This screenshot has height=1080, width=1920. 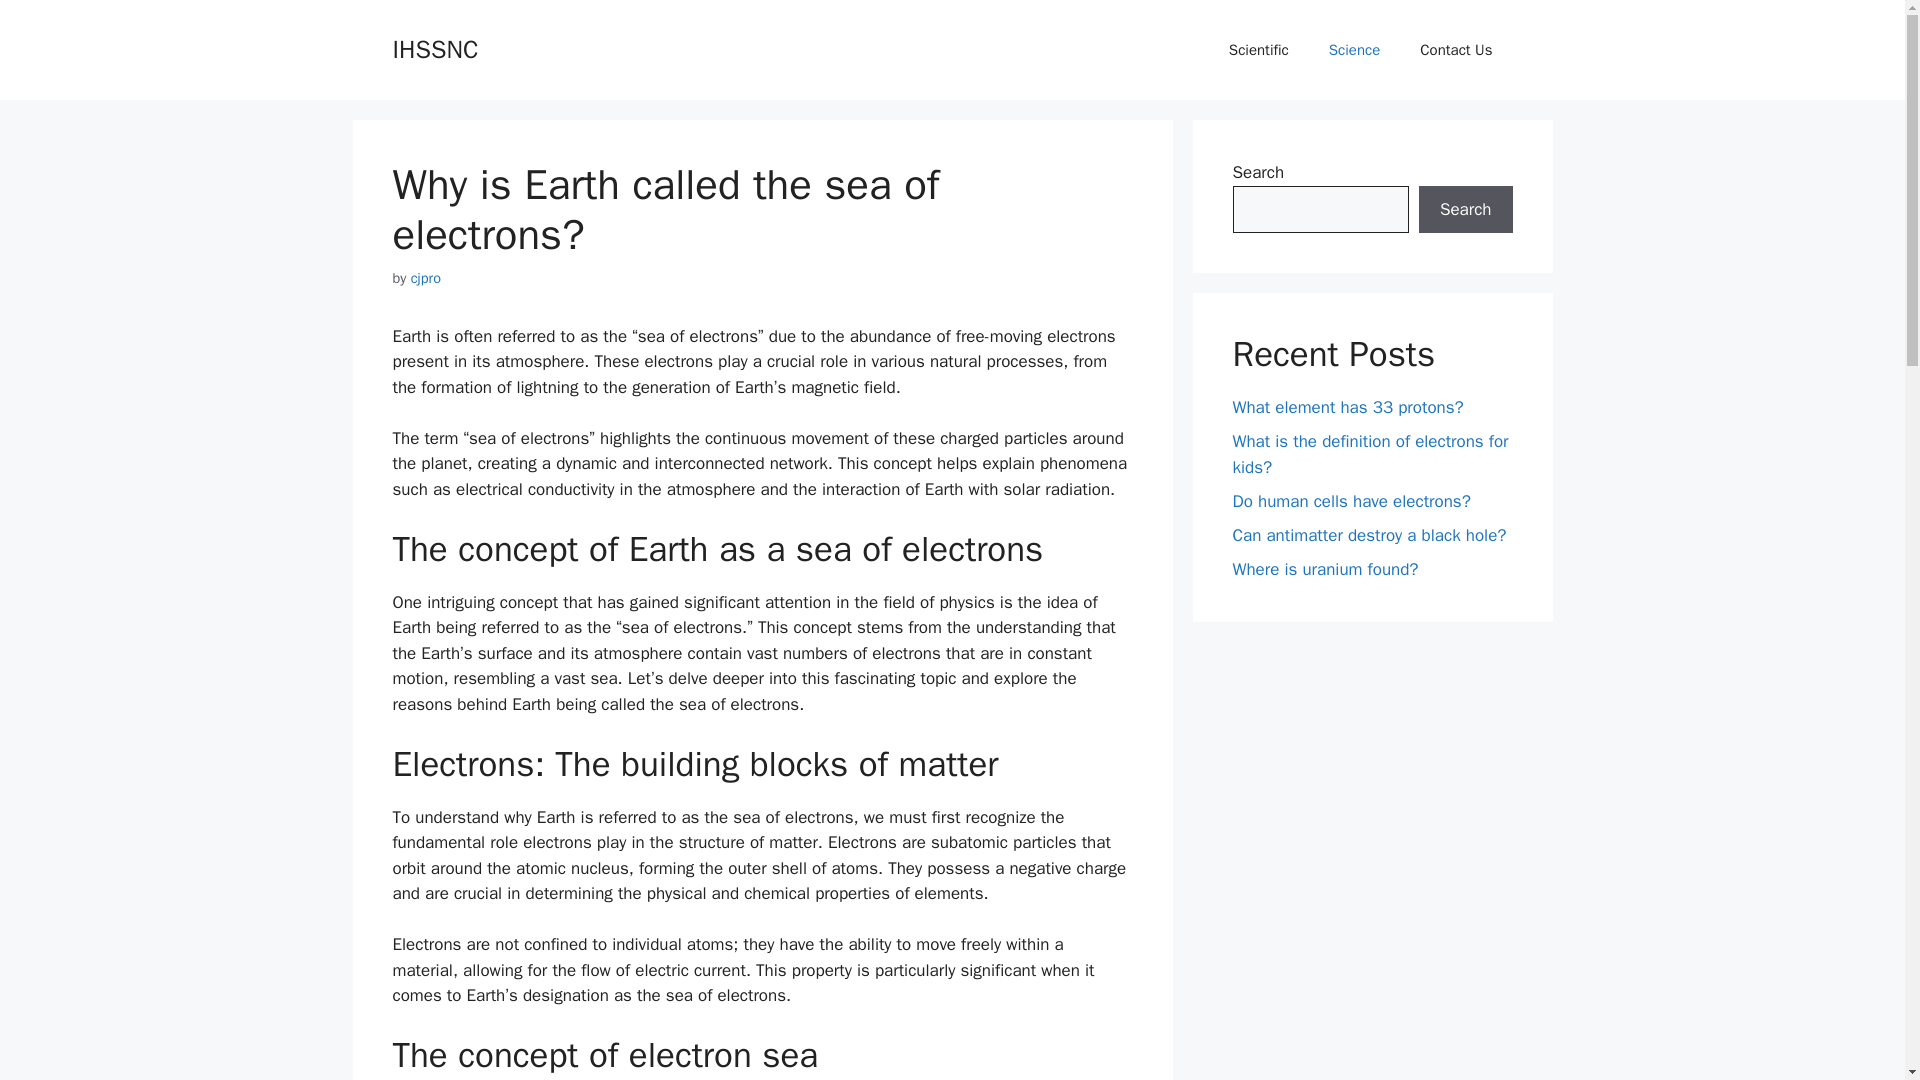 What do you see at coordinates (1325, 568) in the screenshot?
I see `Where is uranium found?` at bounding box center [1325, 568].